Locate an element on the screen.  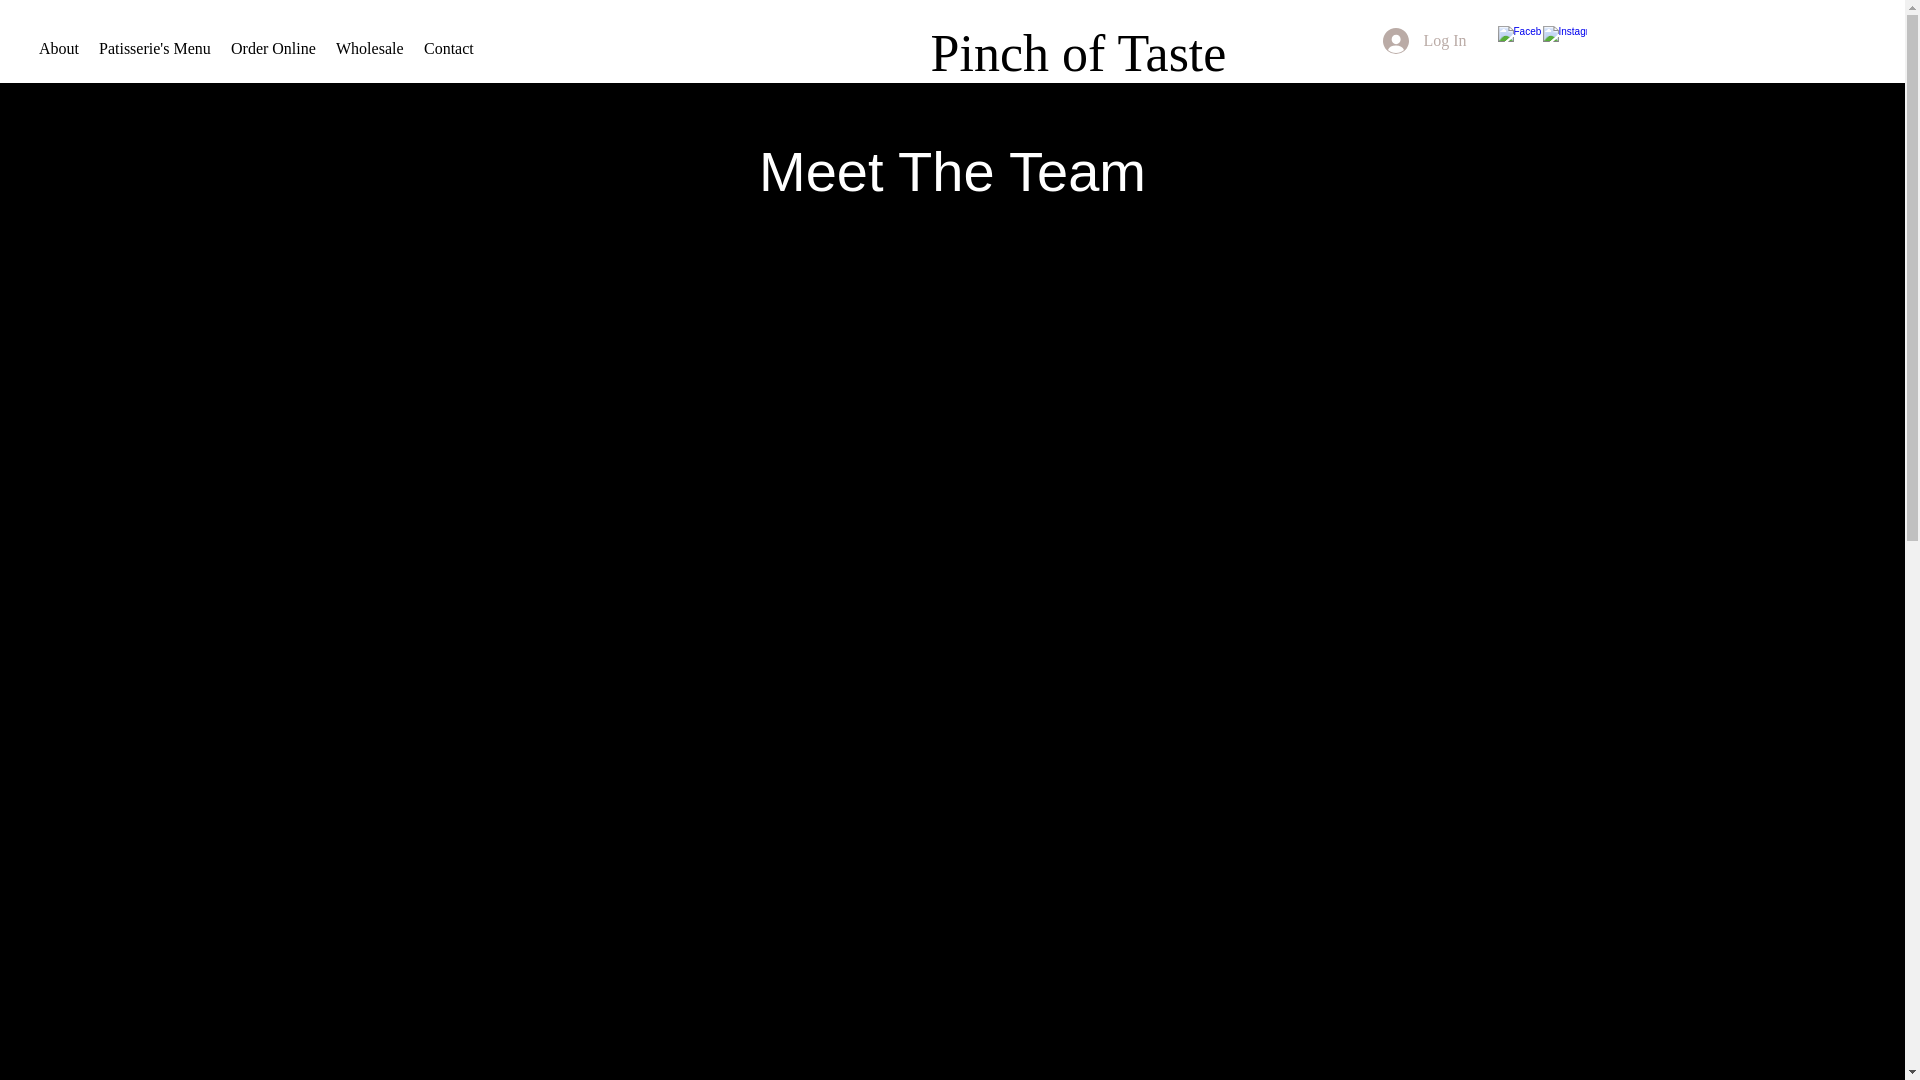
Wholesale is located at coordinates (370, 48).